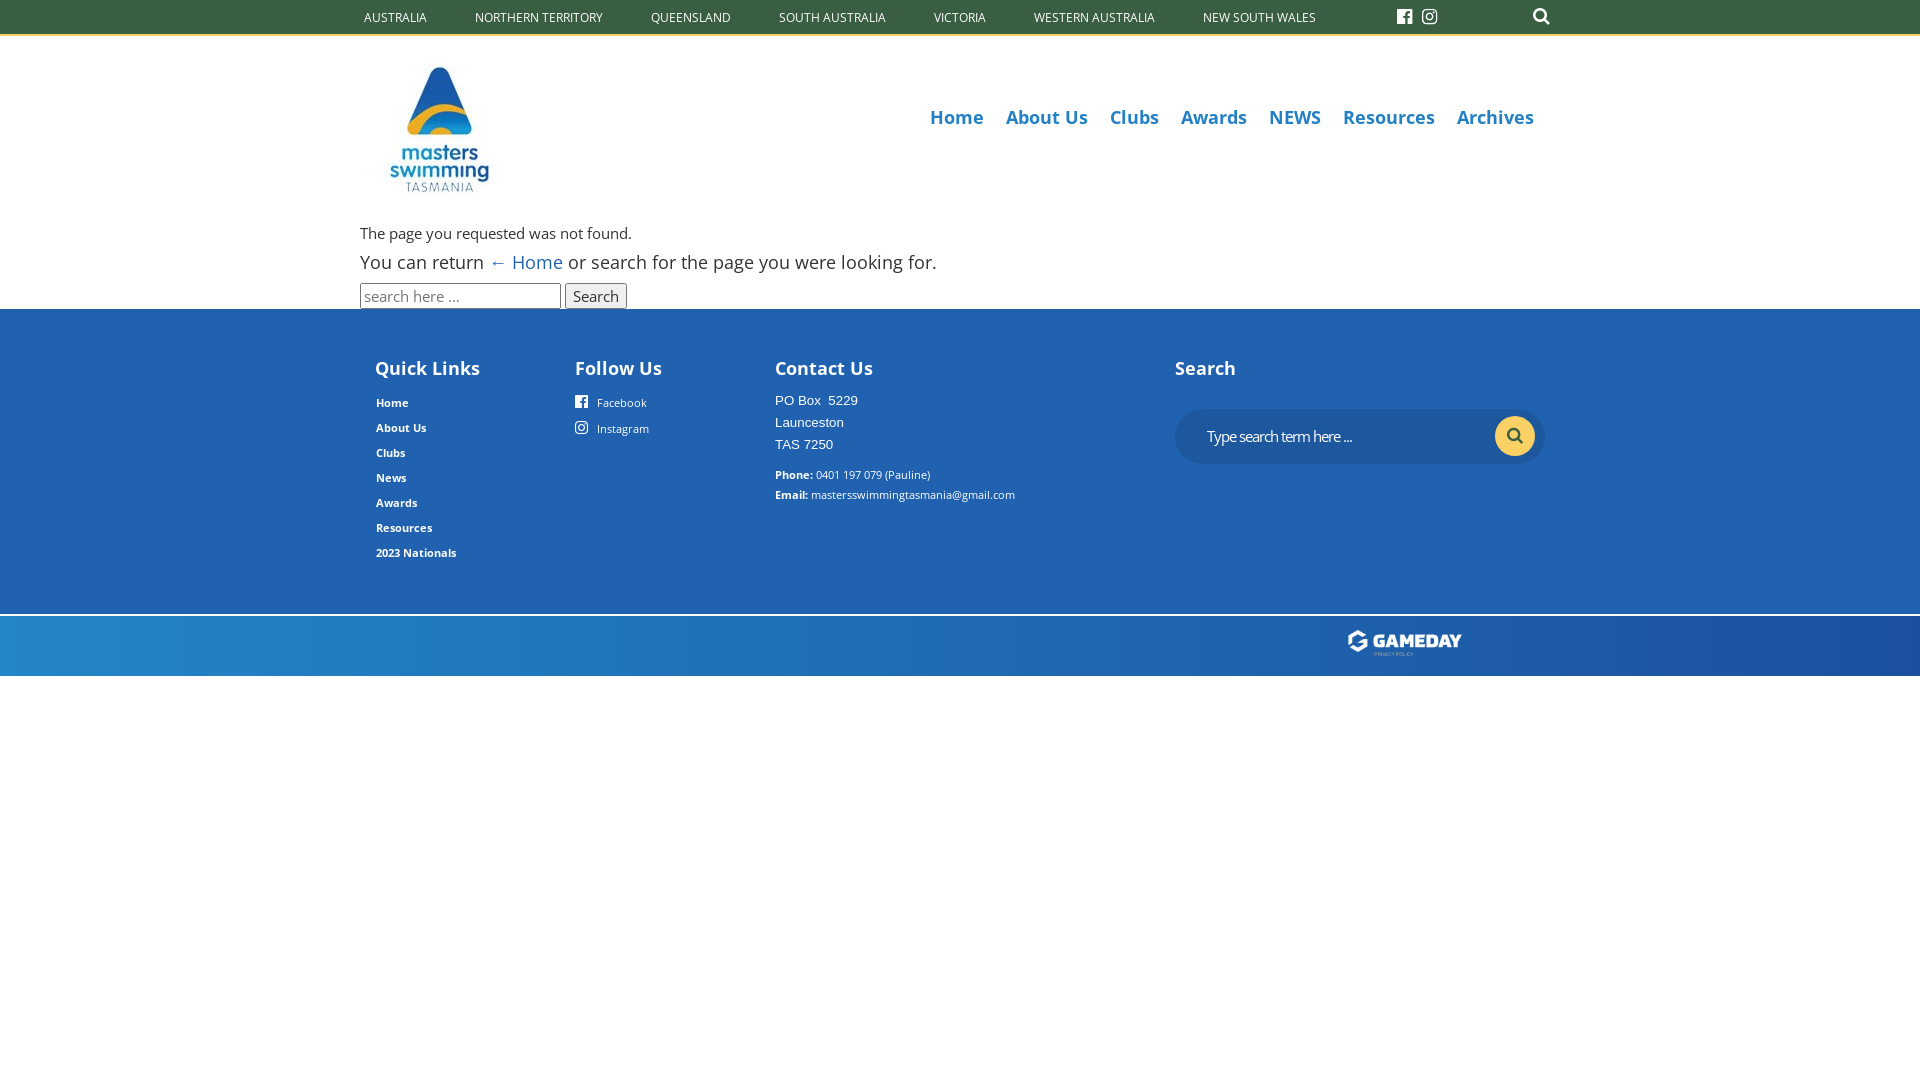 The image size is (1920, 1080). I want to click on mastersswimmingtasmania@gmail.com, so click(913, 494).